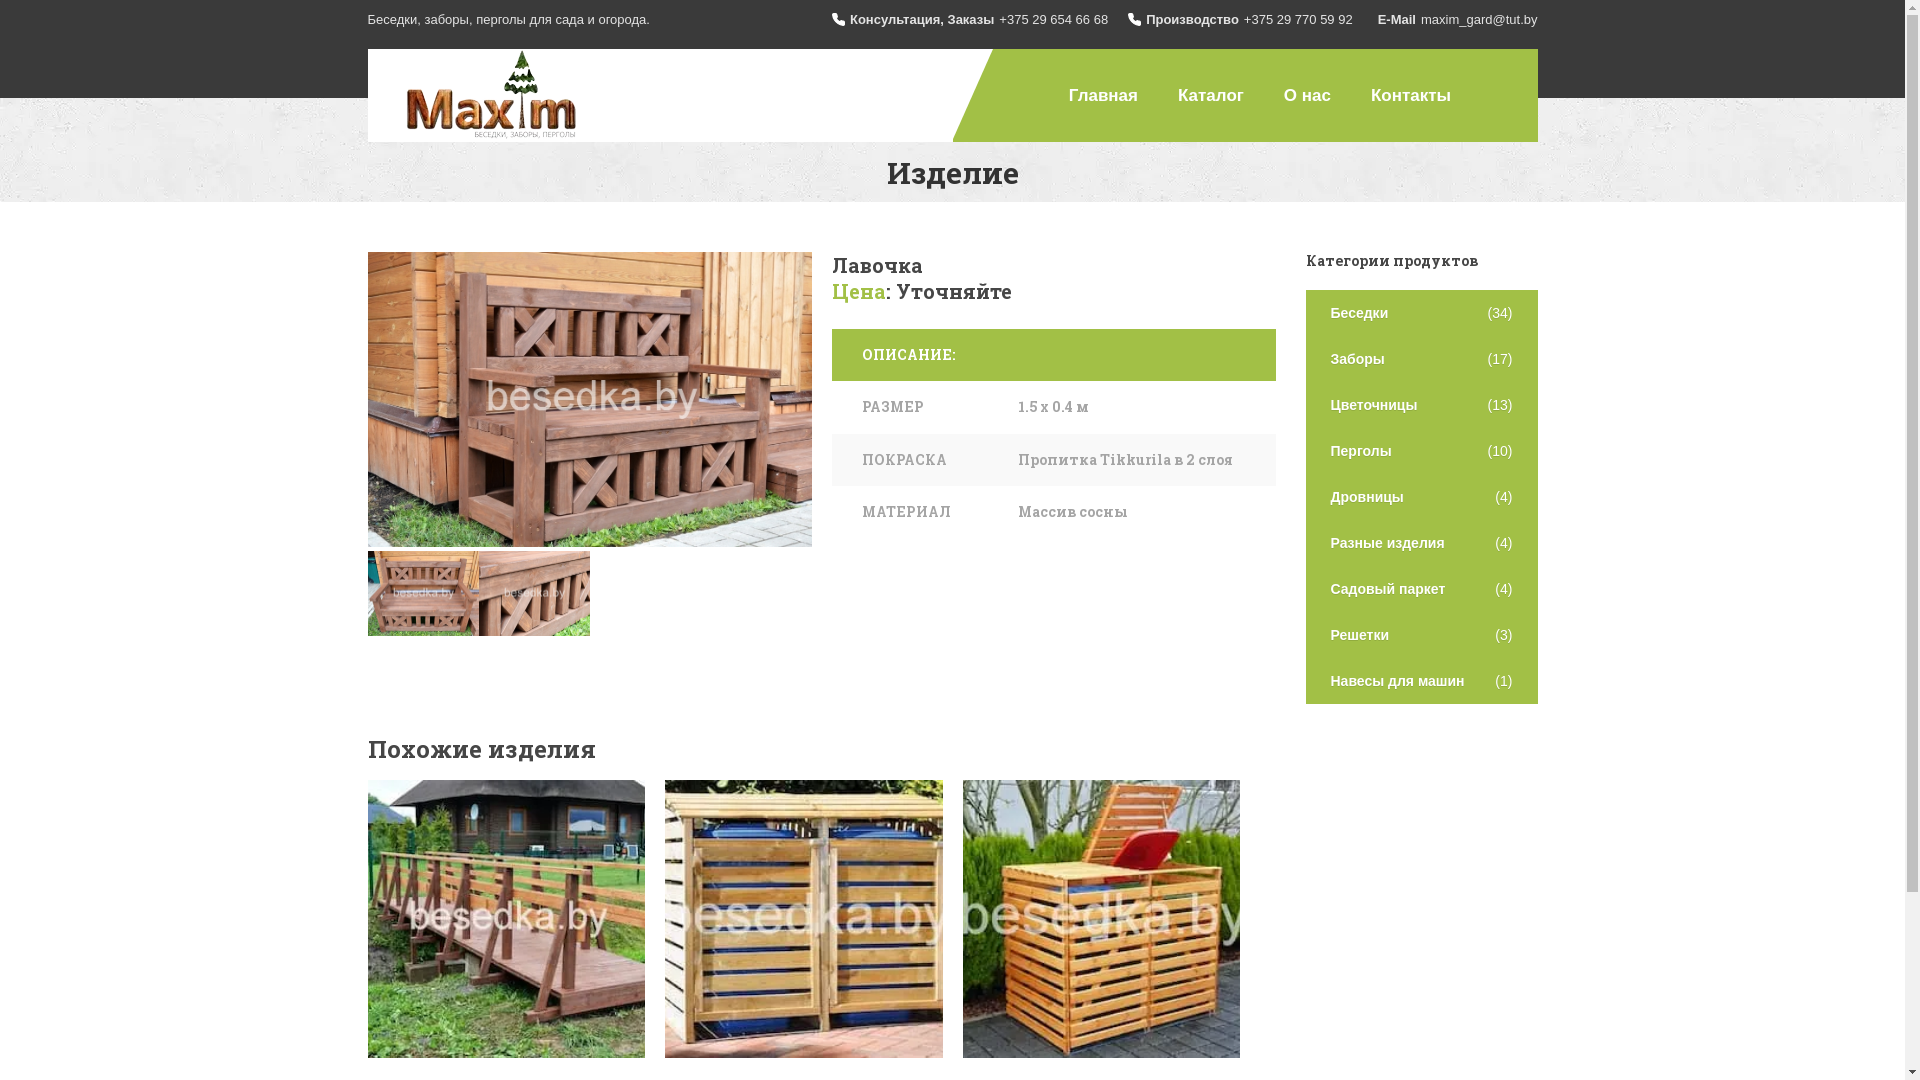 The image size is (1920, 1080). What do you see at coordinates (1480, 20) in the screenshot?
I see `maxim_gard@tut.by` at bounding box center [1480, 20].